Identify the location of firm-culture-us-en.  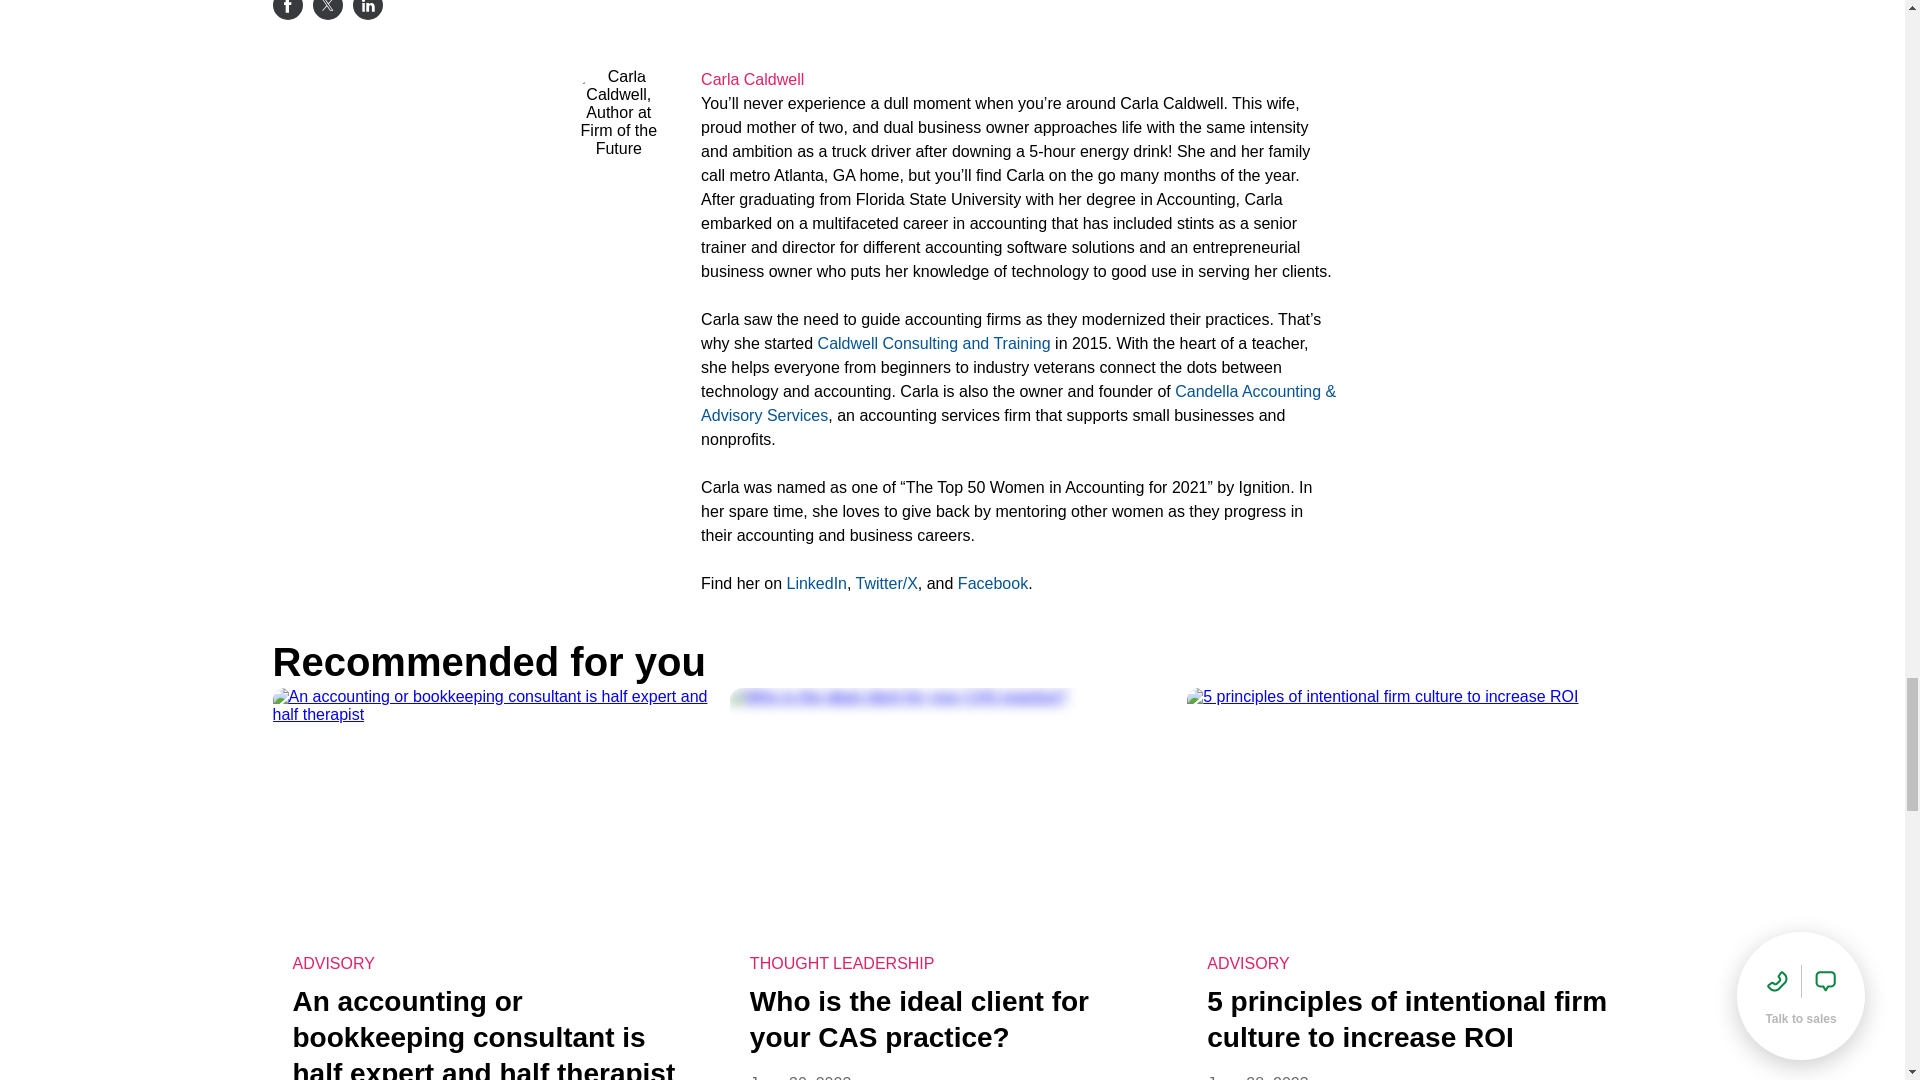
(1409, 812).